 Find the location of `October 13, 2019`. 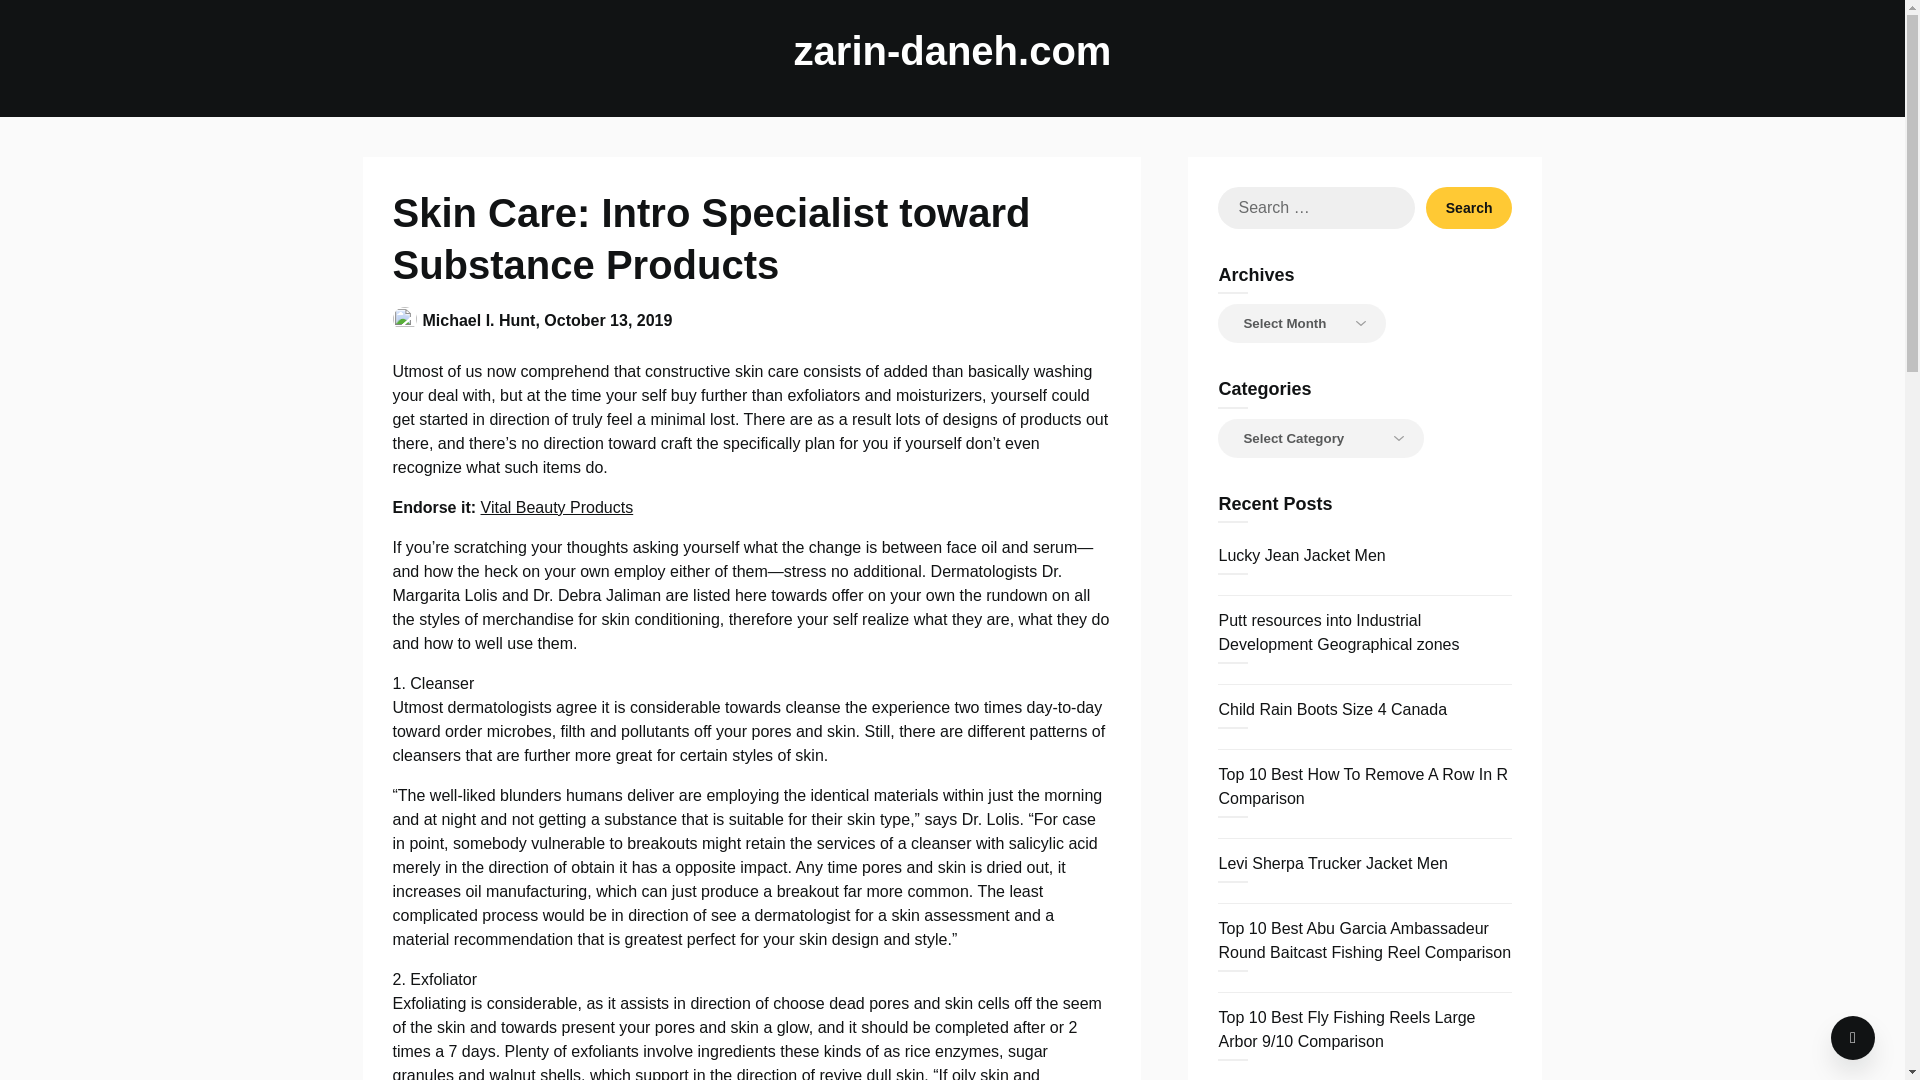

October 13, 2019 is located at coordinates (608, 320).